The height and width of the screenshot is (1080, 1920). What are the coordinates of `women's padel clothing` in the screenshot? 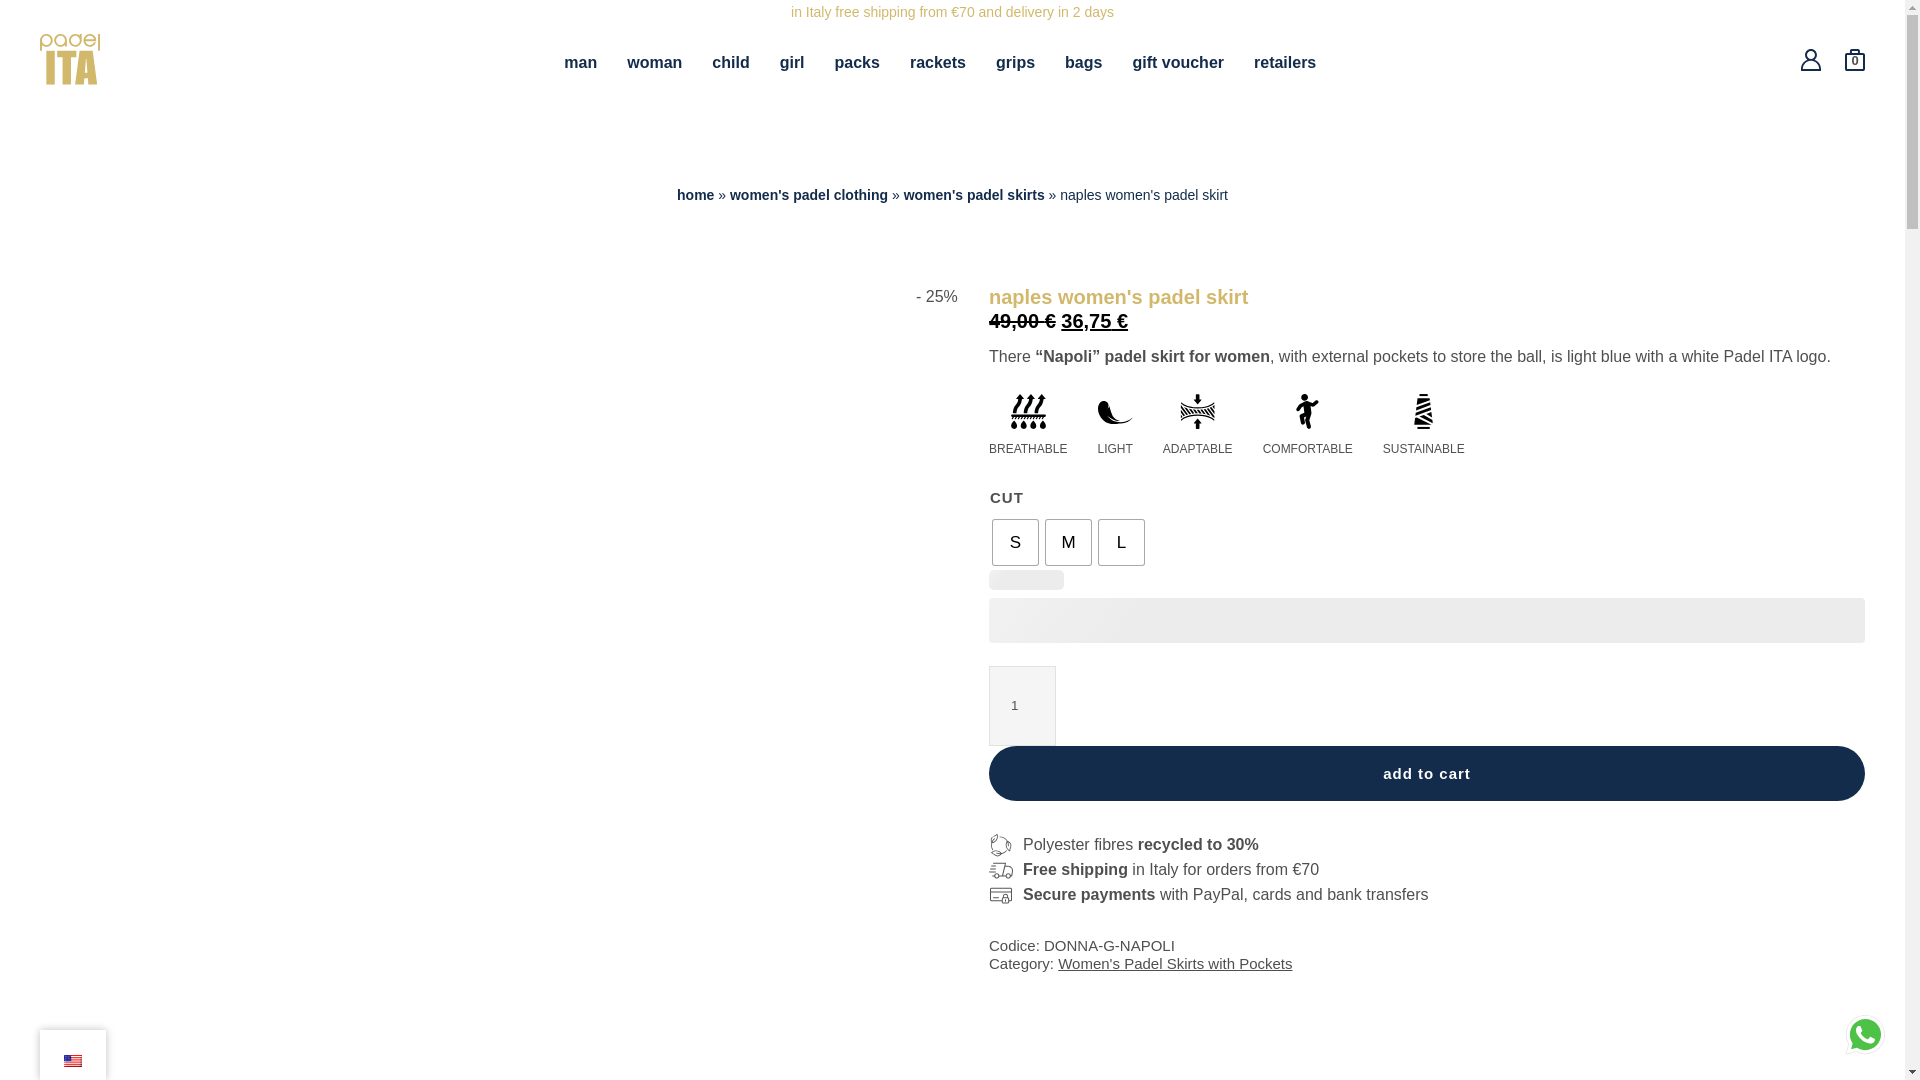 It's located at (808, 194).